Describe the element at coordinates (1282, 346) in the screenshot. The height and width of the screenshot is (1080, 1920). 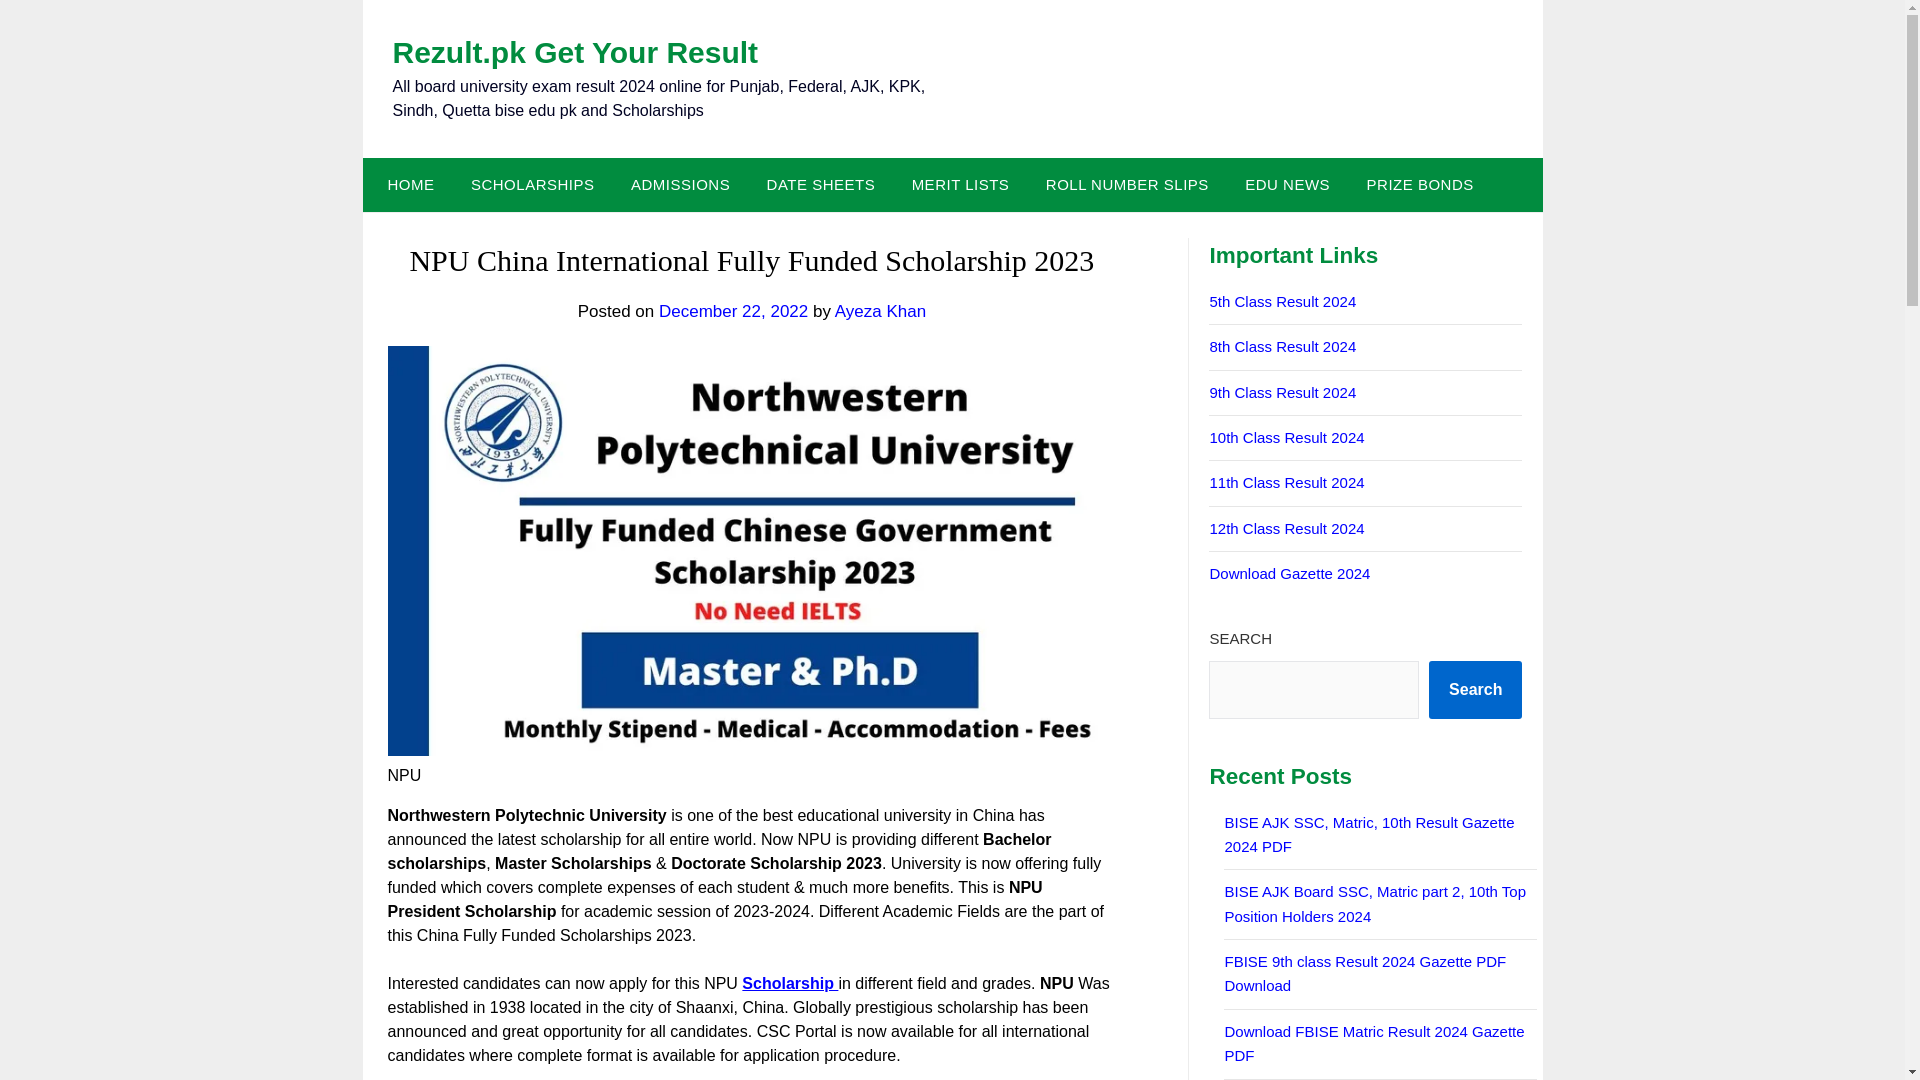
I see `8th Class Result 2024` at that location.